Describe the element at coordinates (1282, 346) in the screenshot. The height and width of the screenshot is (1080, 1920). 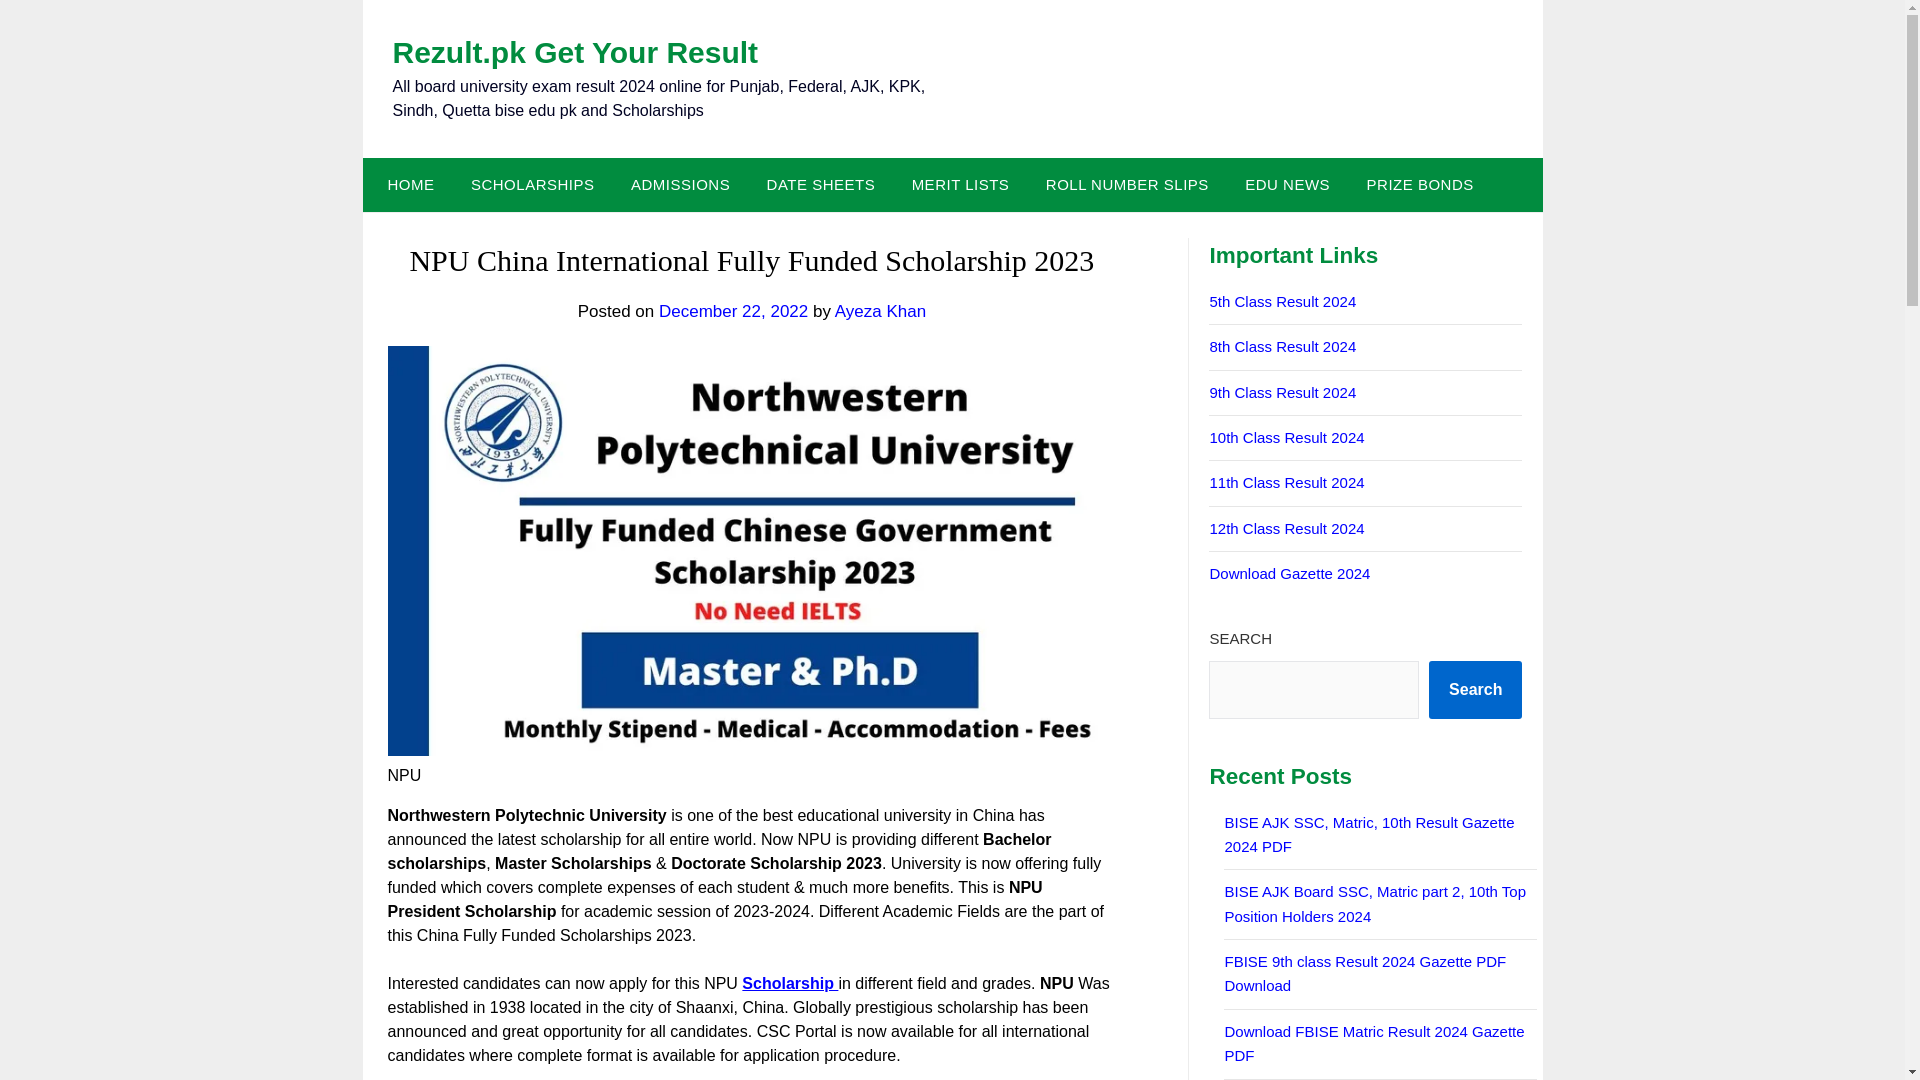
I see `8th Class Result 2024` at that location.